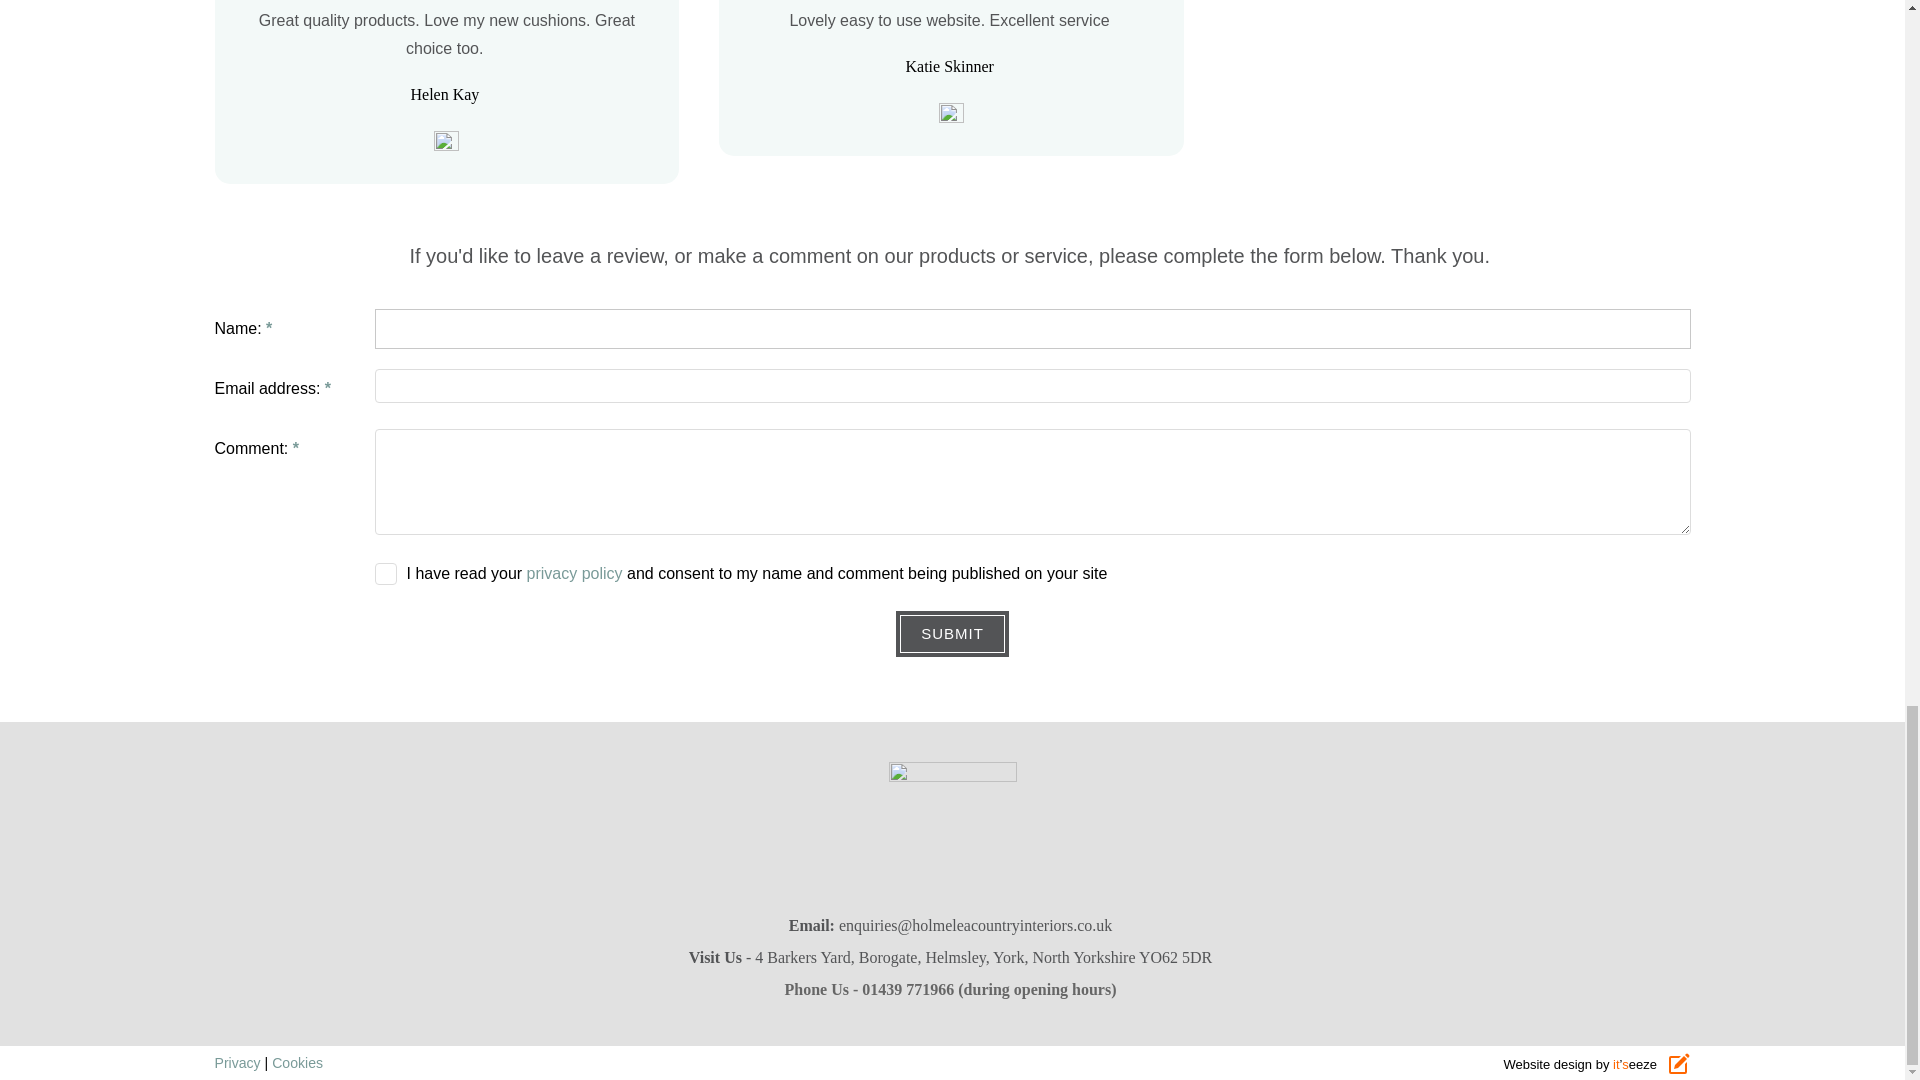  I want to click on Cookies, so click(297, 1062).